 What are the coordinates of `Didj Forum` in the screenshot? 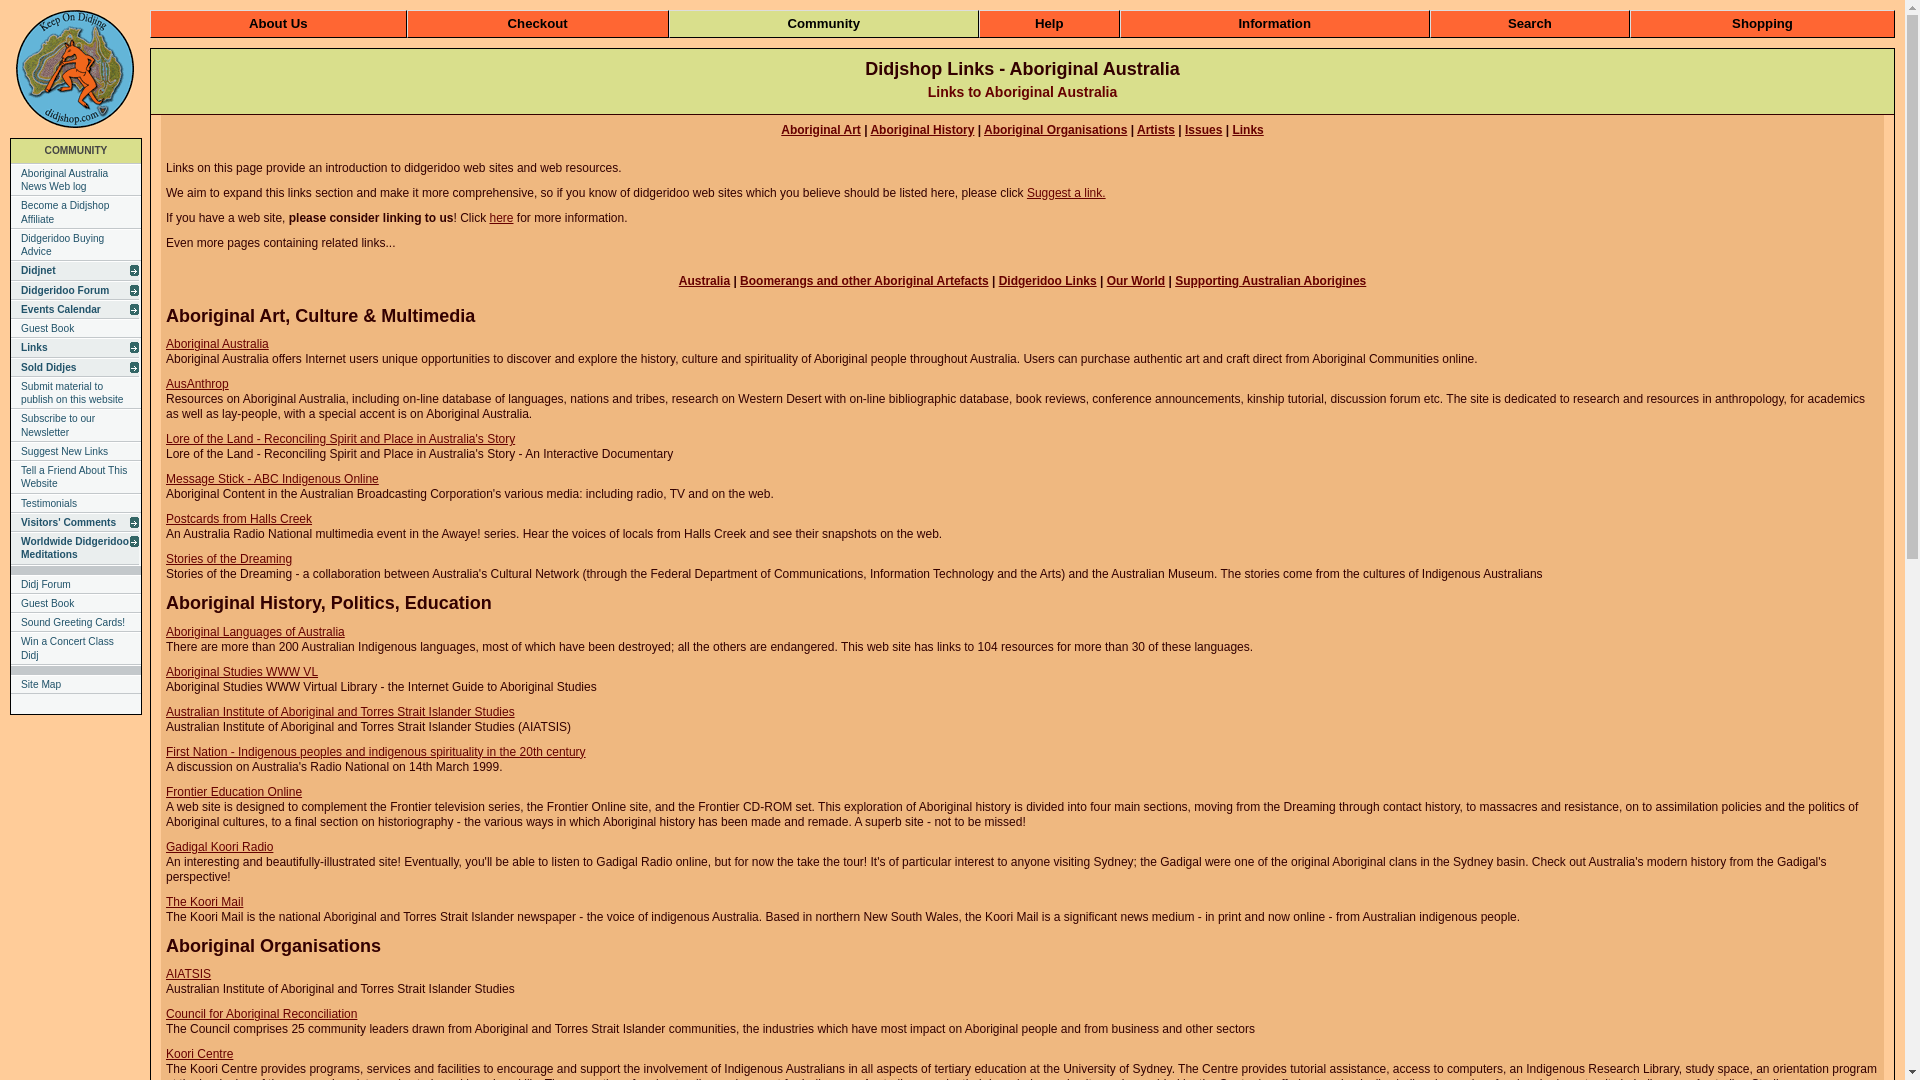 It's located at (76, 584).